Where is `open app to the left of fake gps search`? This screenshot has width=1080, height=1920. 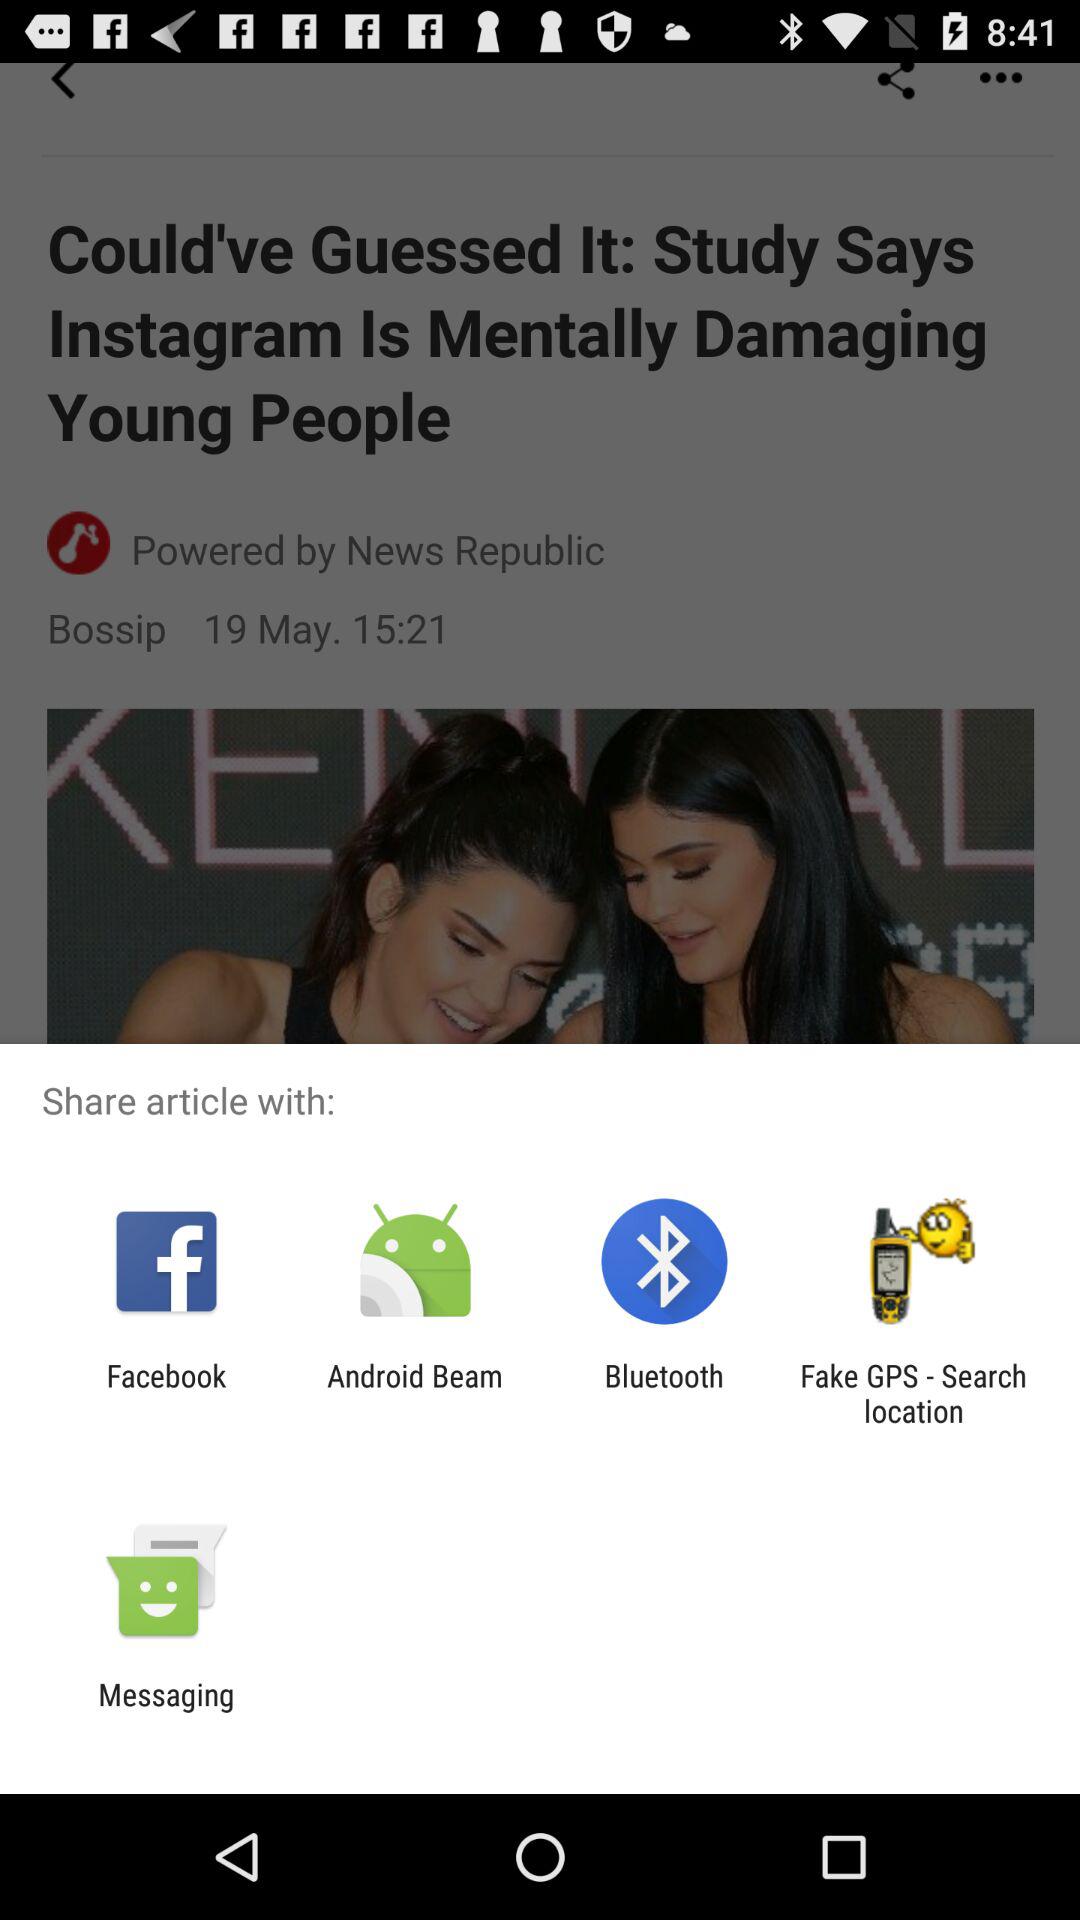 open app to the left of fake gps search is located at coordinates (664, 1393).